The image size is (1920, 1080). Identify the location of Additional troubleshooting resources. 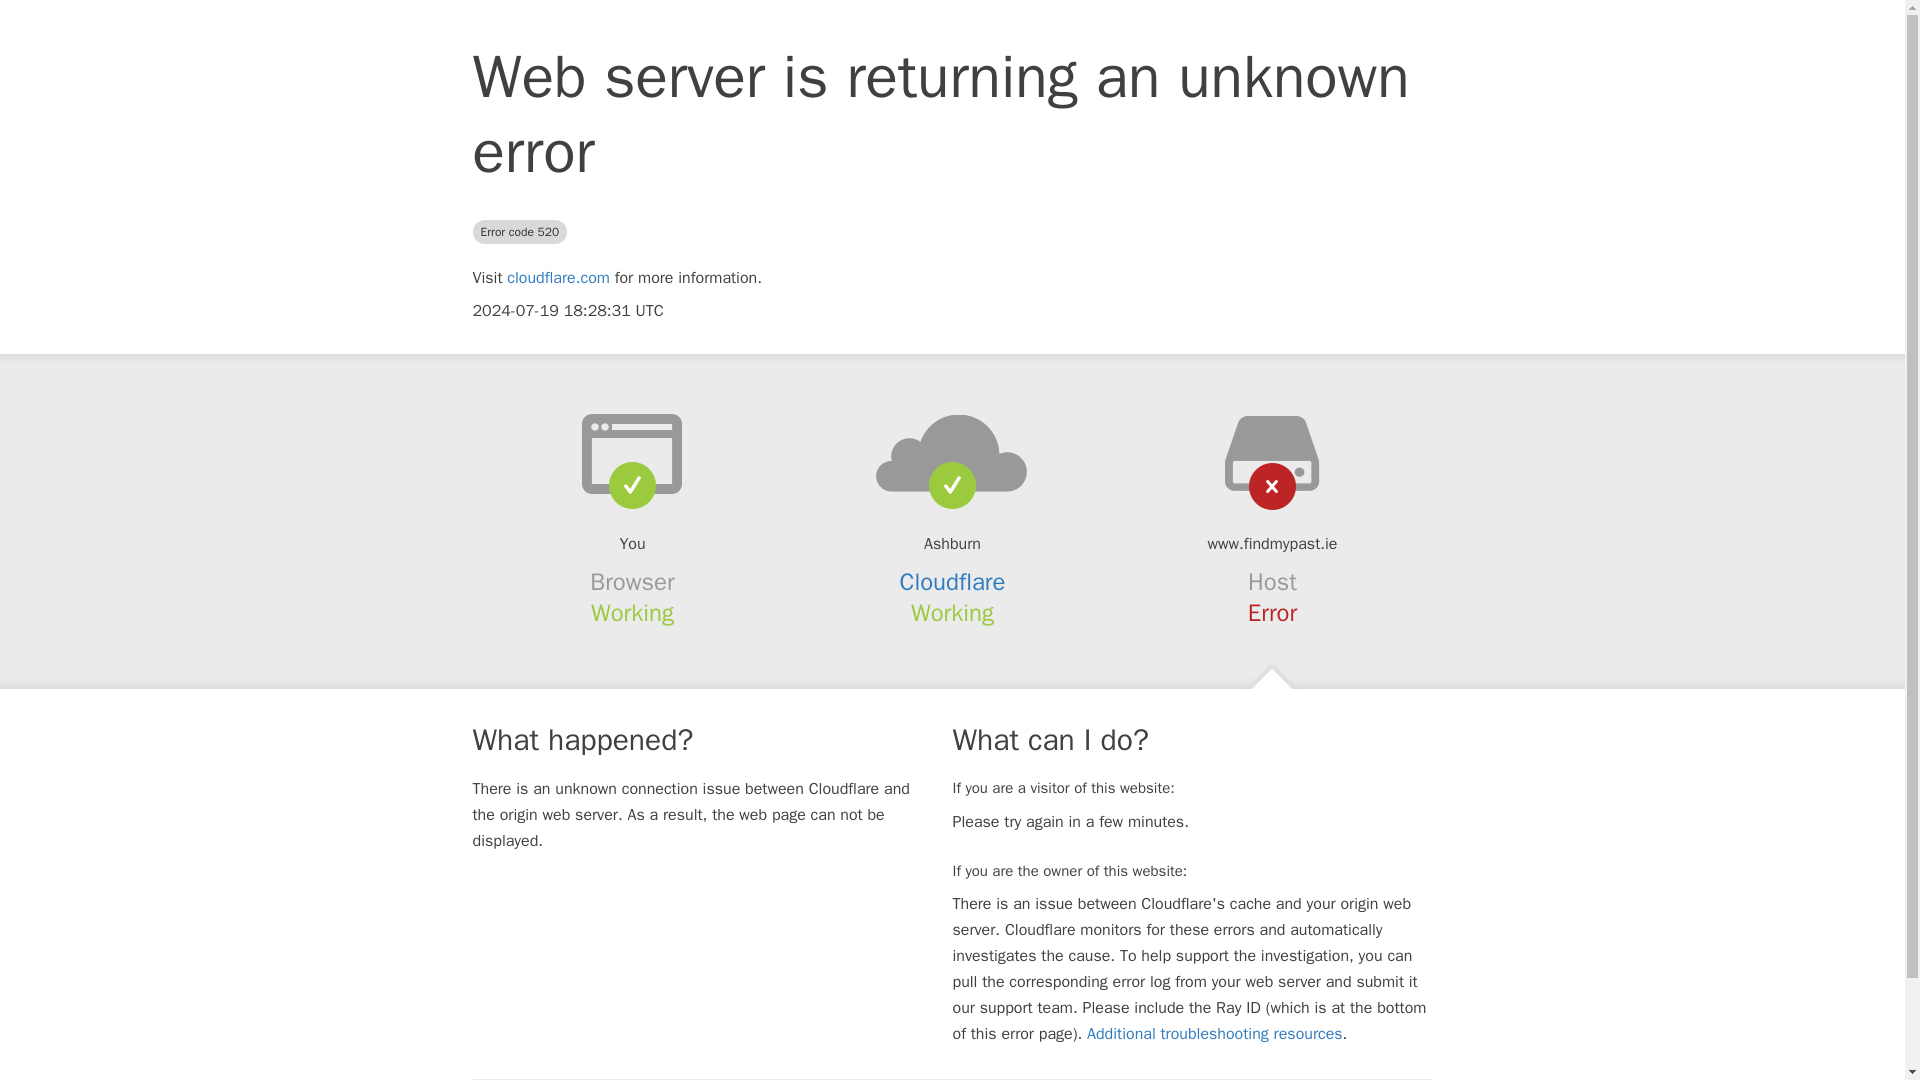
(1214, 1034).